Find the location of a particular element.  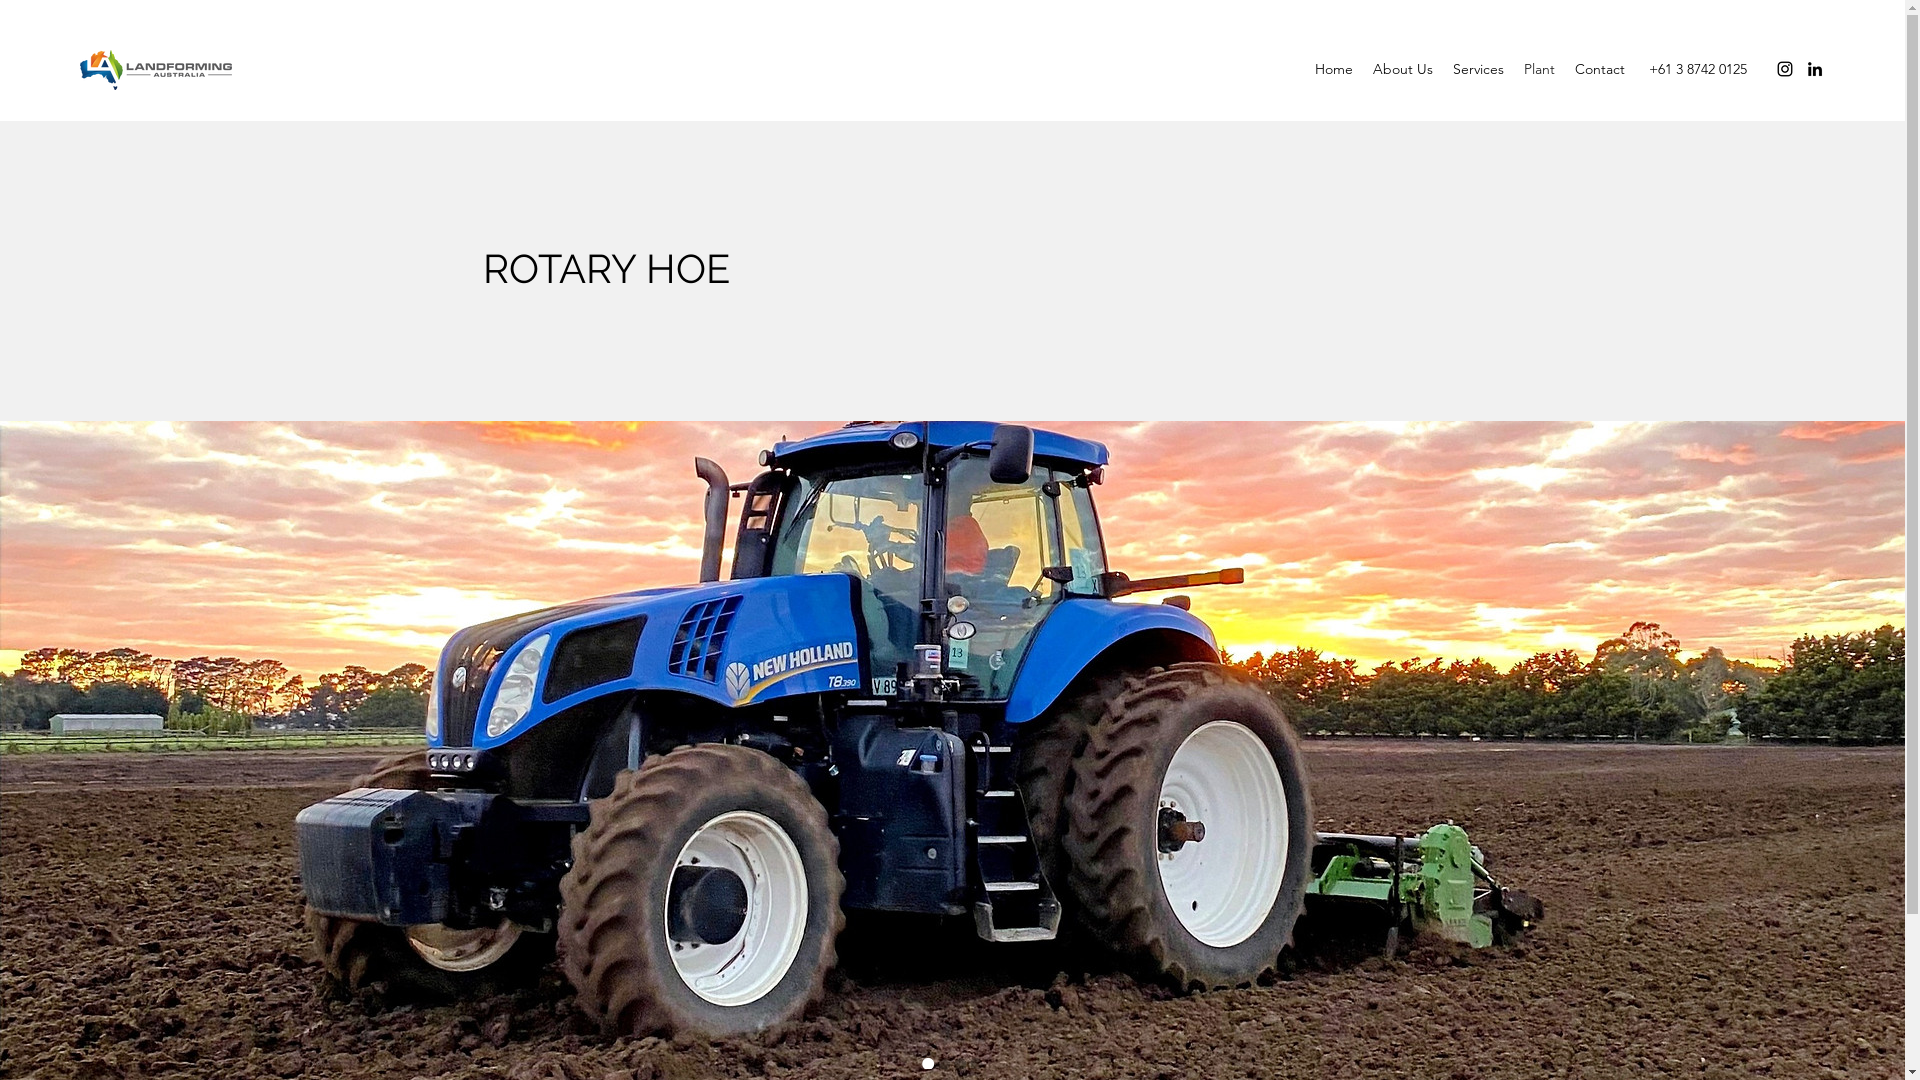

Home is located at coordinates (1334, 70).